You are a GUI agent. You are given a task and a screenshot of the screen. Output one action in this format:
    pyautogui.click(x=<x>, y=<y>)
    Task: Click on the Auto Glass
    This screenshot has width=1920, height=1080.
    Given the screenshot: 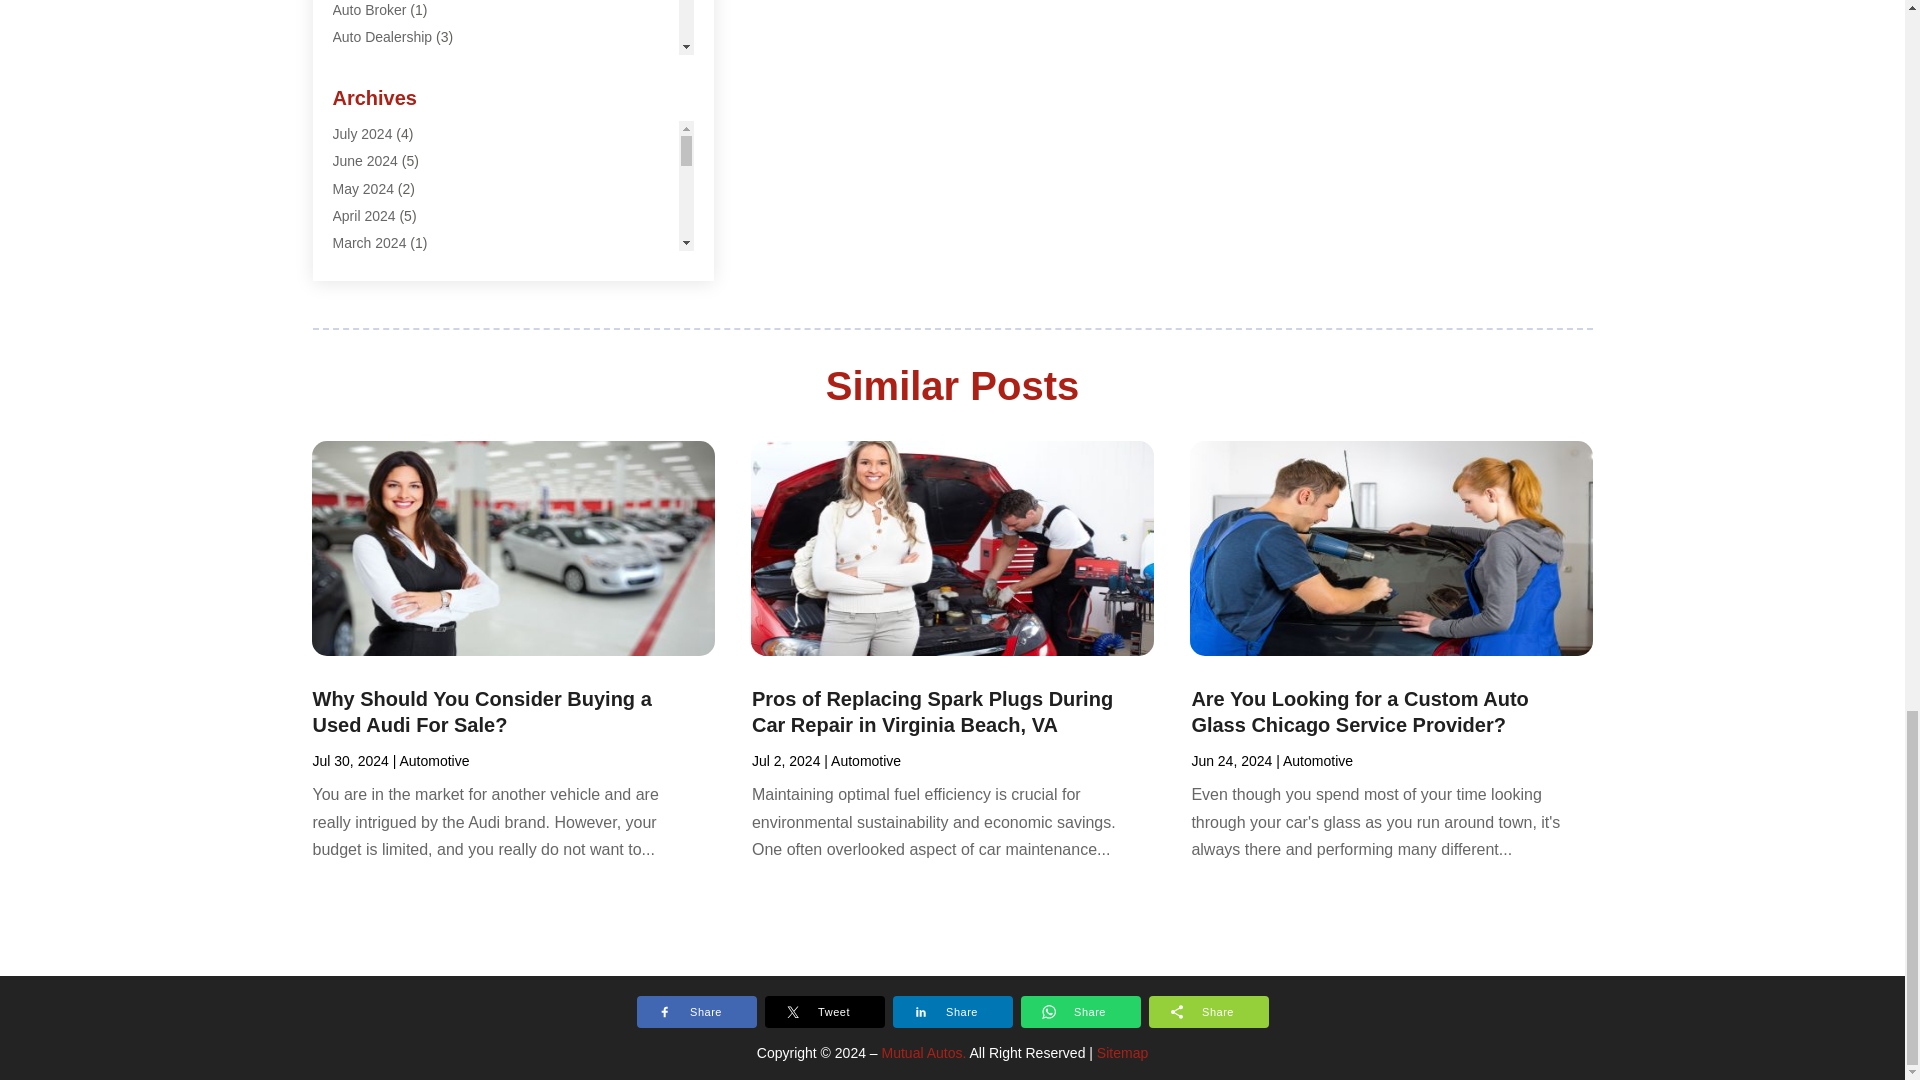 What is the action you would take?
    pyautogui.click(x=366, y=64)
    